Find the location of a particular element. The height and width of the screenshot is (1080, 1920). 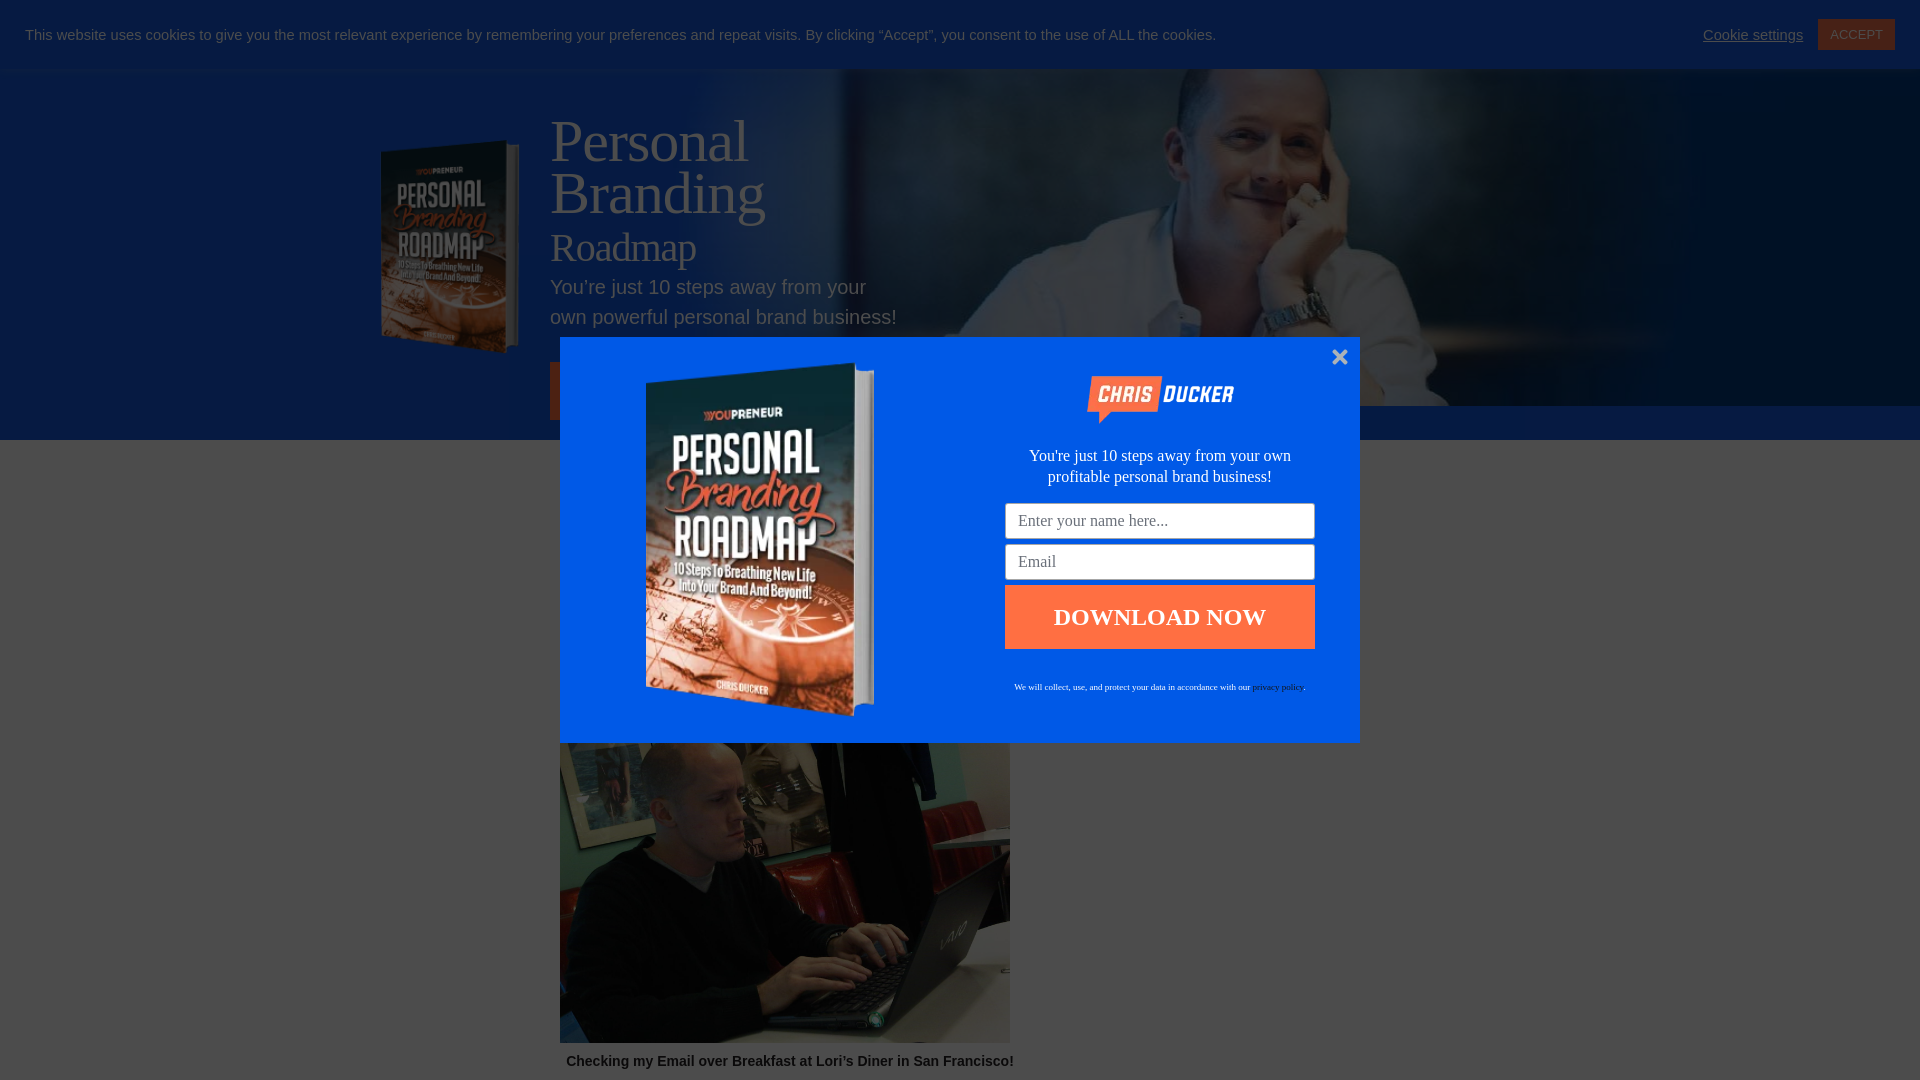

Blog is located at coordinates (1305, 43).